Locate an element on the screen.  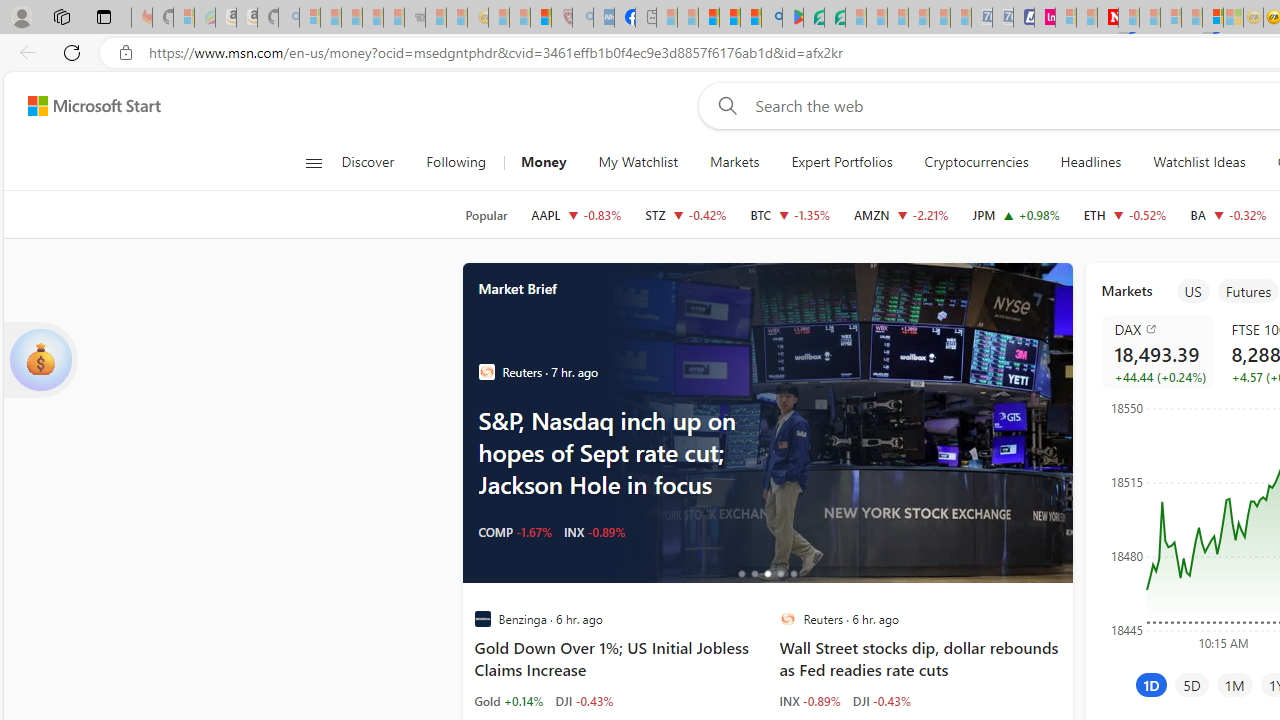
Markets is located at coordinates (734, 162).